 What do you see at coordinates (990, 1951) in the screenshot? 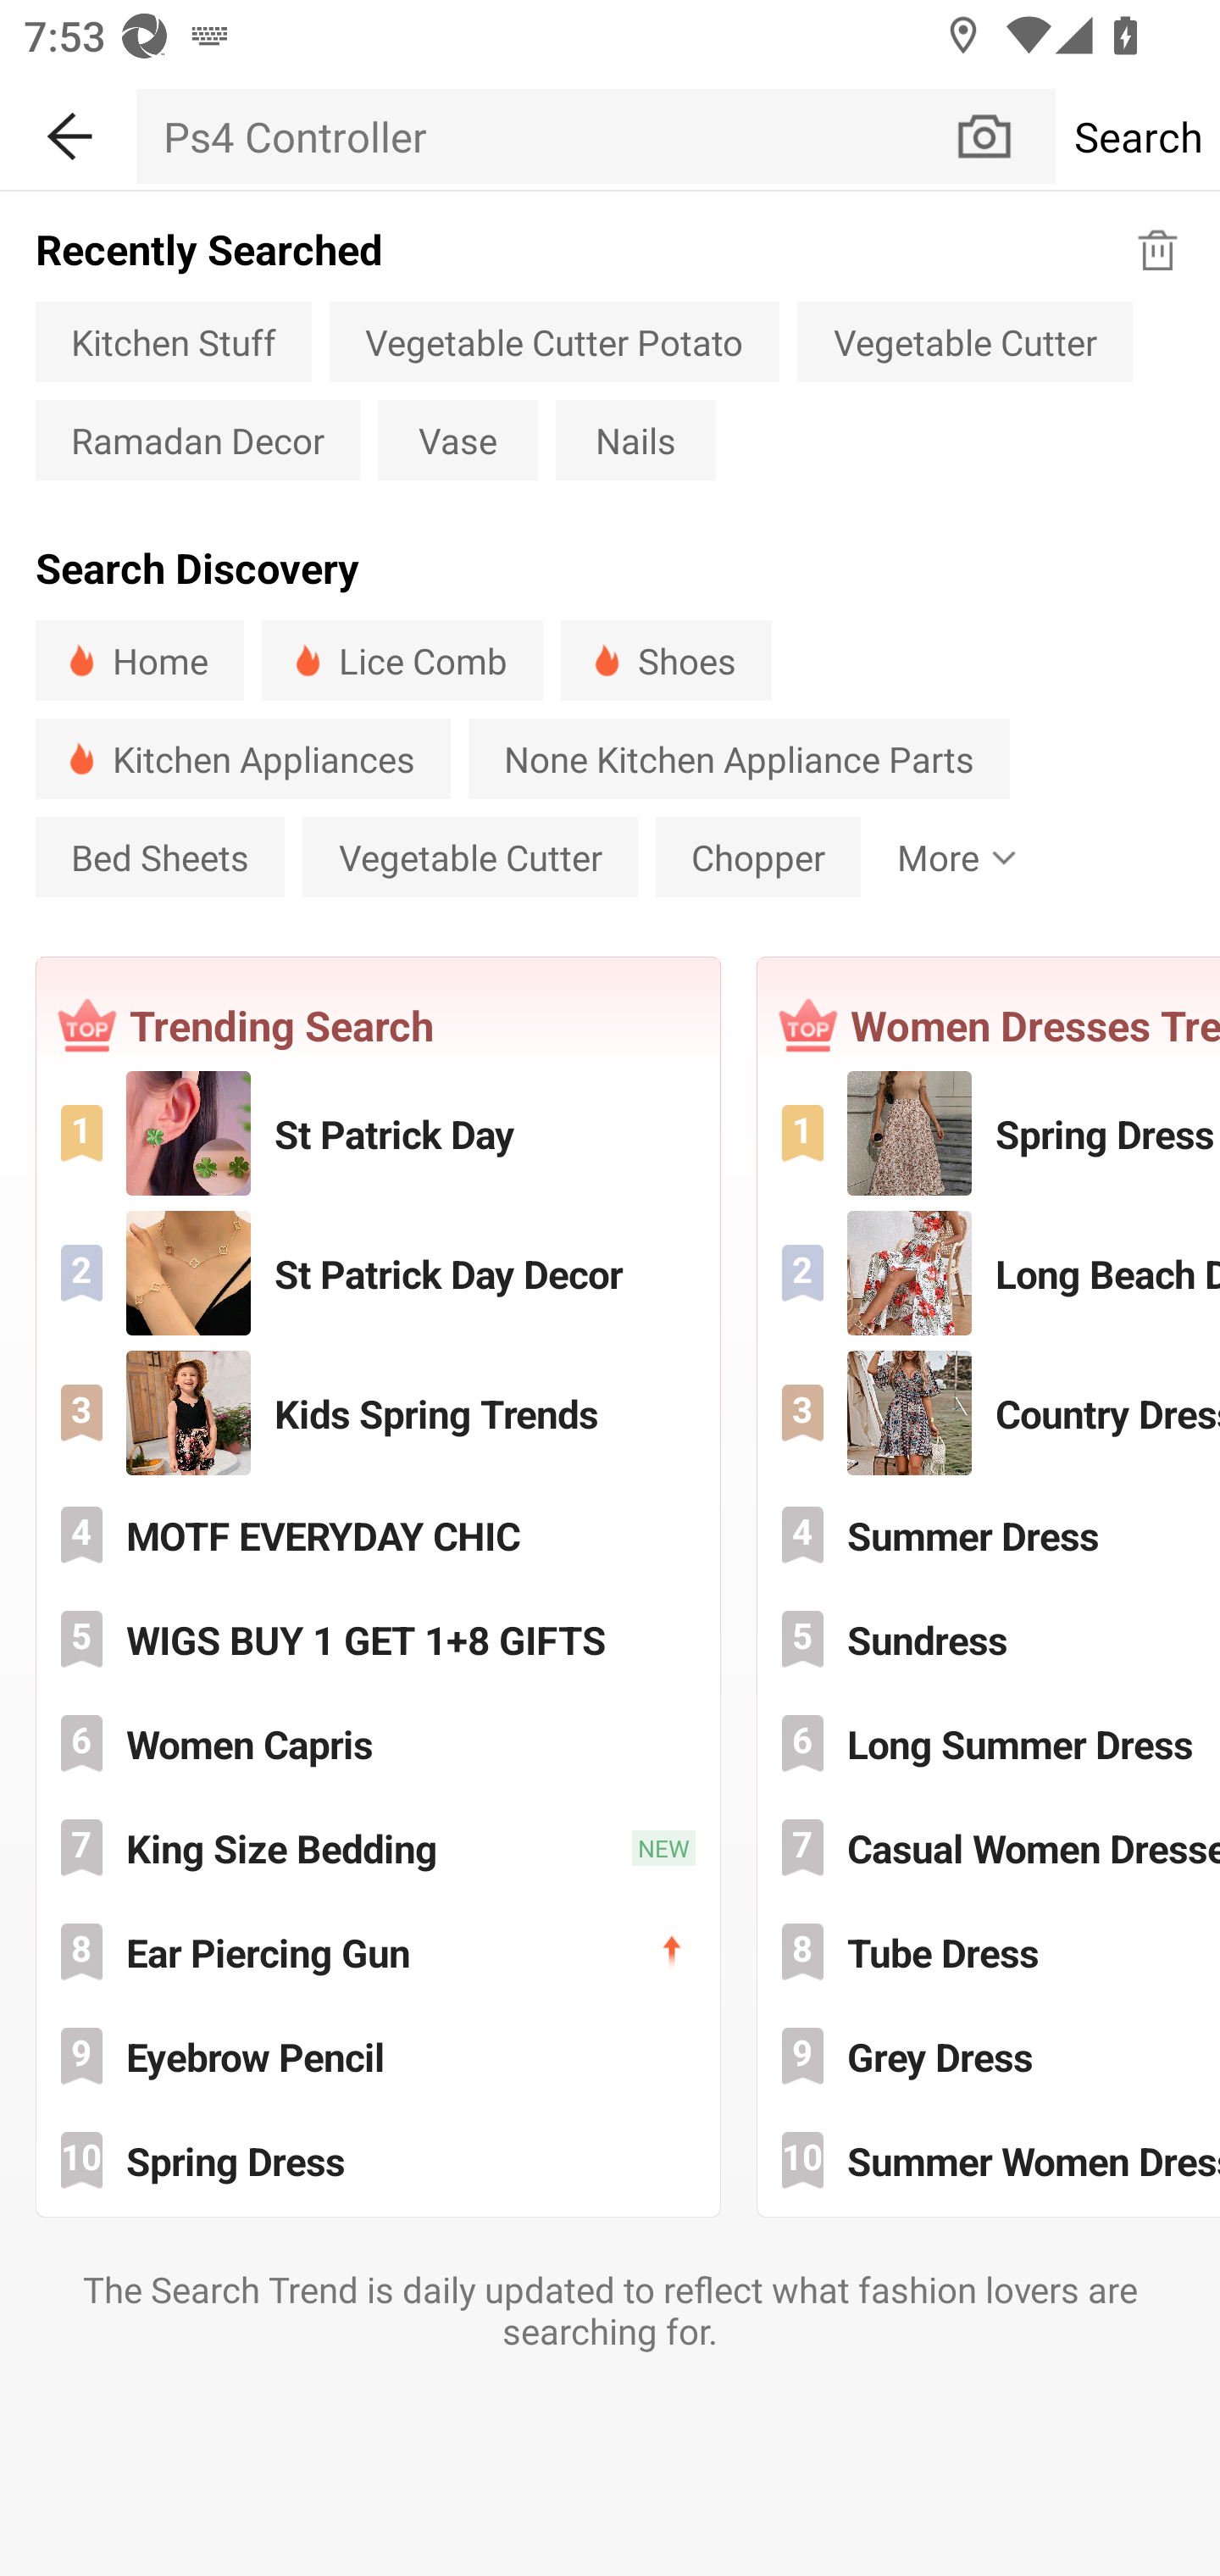
I see `Tube Dress 8 Tube Dress` at bounding box center [990, 1951].